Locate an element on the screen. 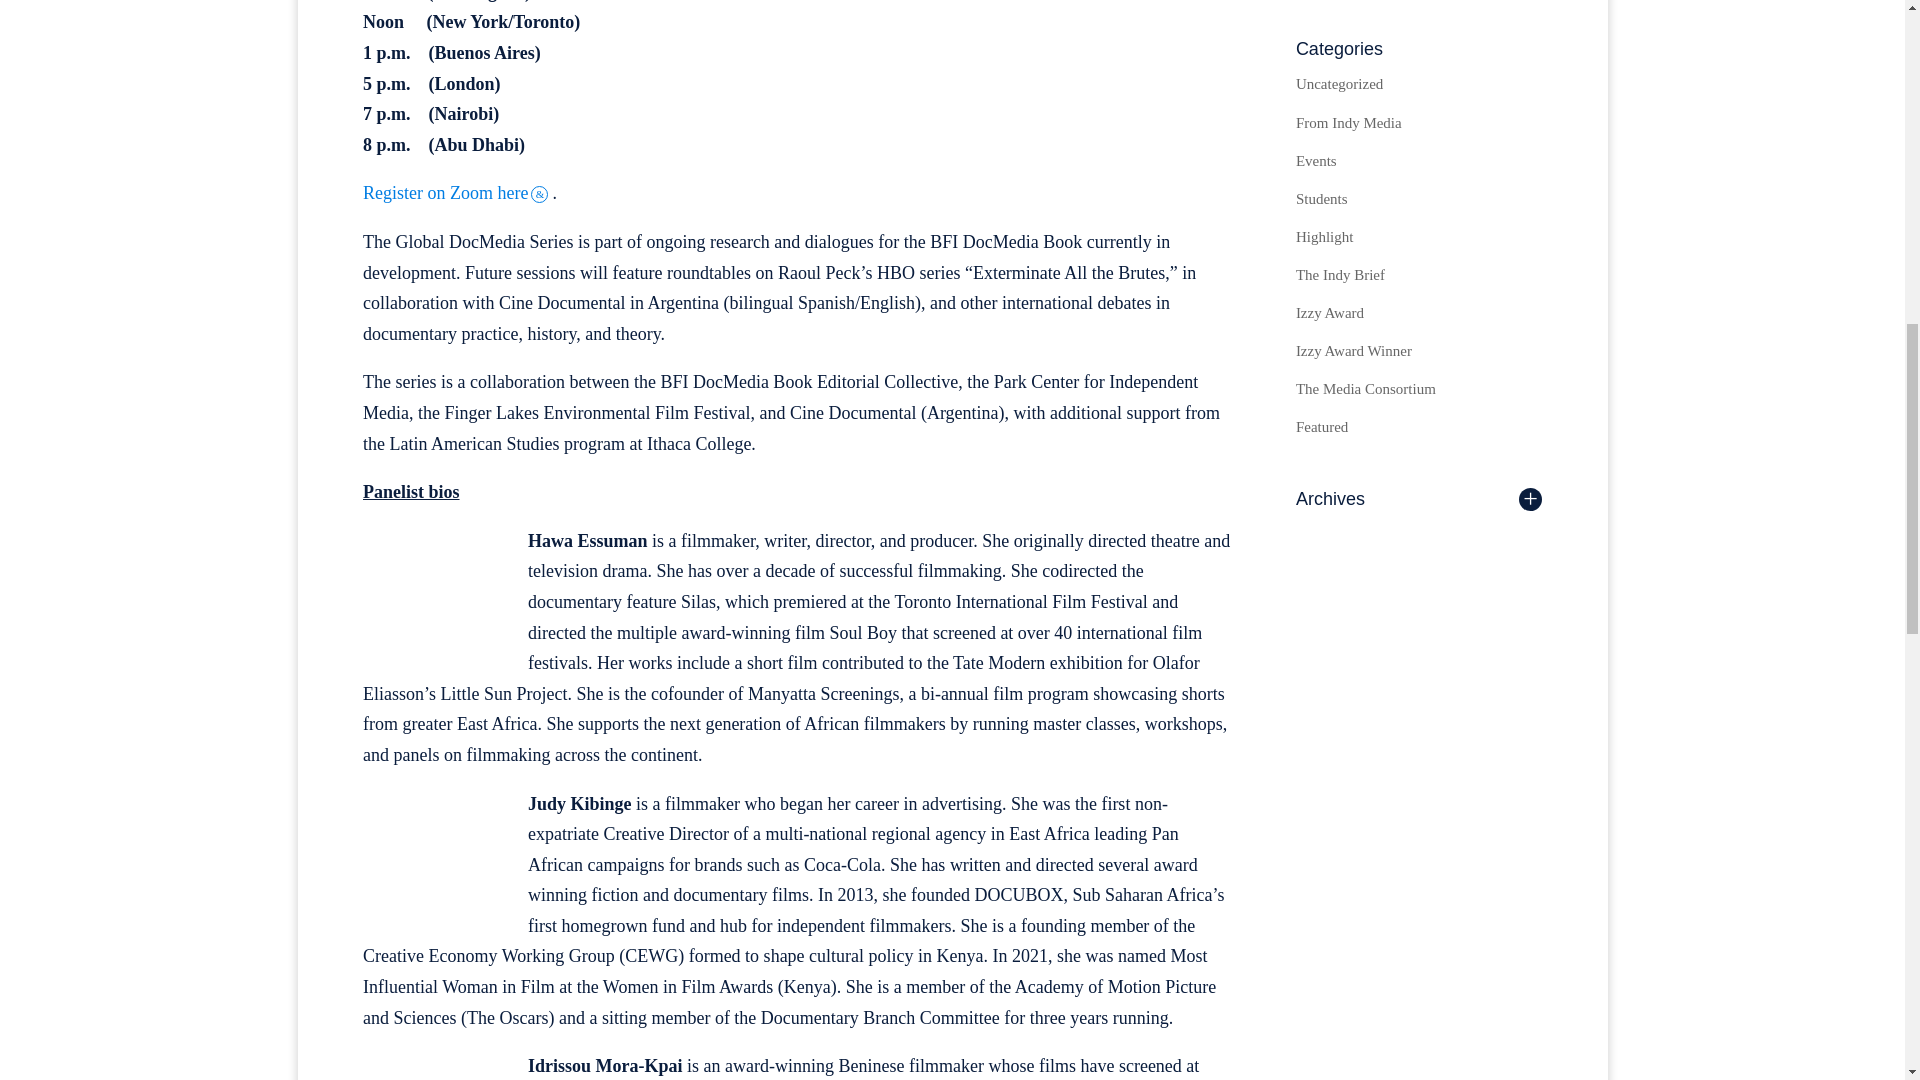 The width and height of the screenshot is (1920, 1080). Students is located at coordinates (1322, 199).